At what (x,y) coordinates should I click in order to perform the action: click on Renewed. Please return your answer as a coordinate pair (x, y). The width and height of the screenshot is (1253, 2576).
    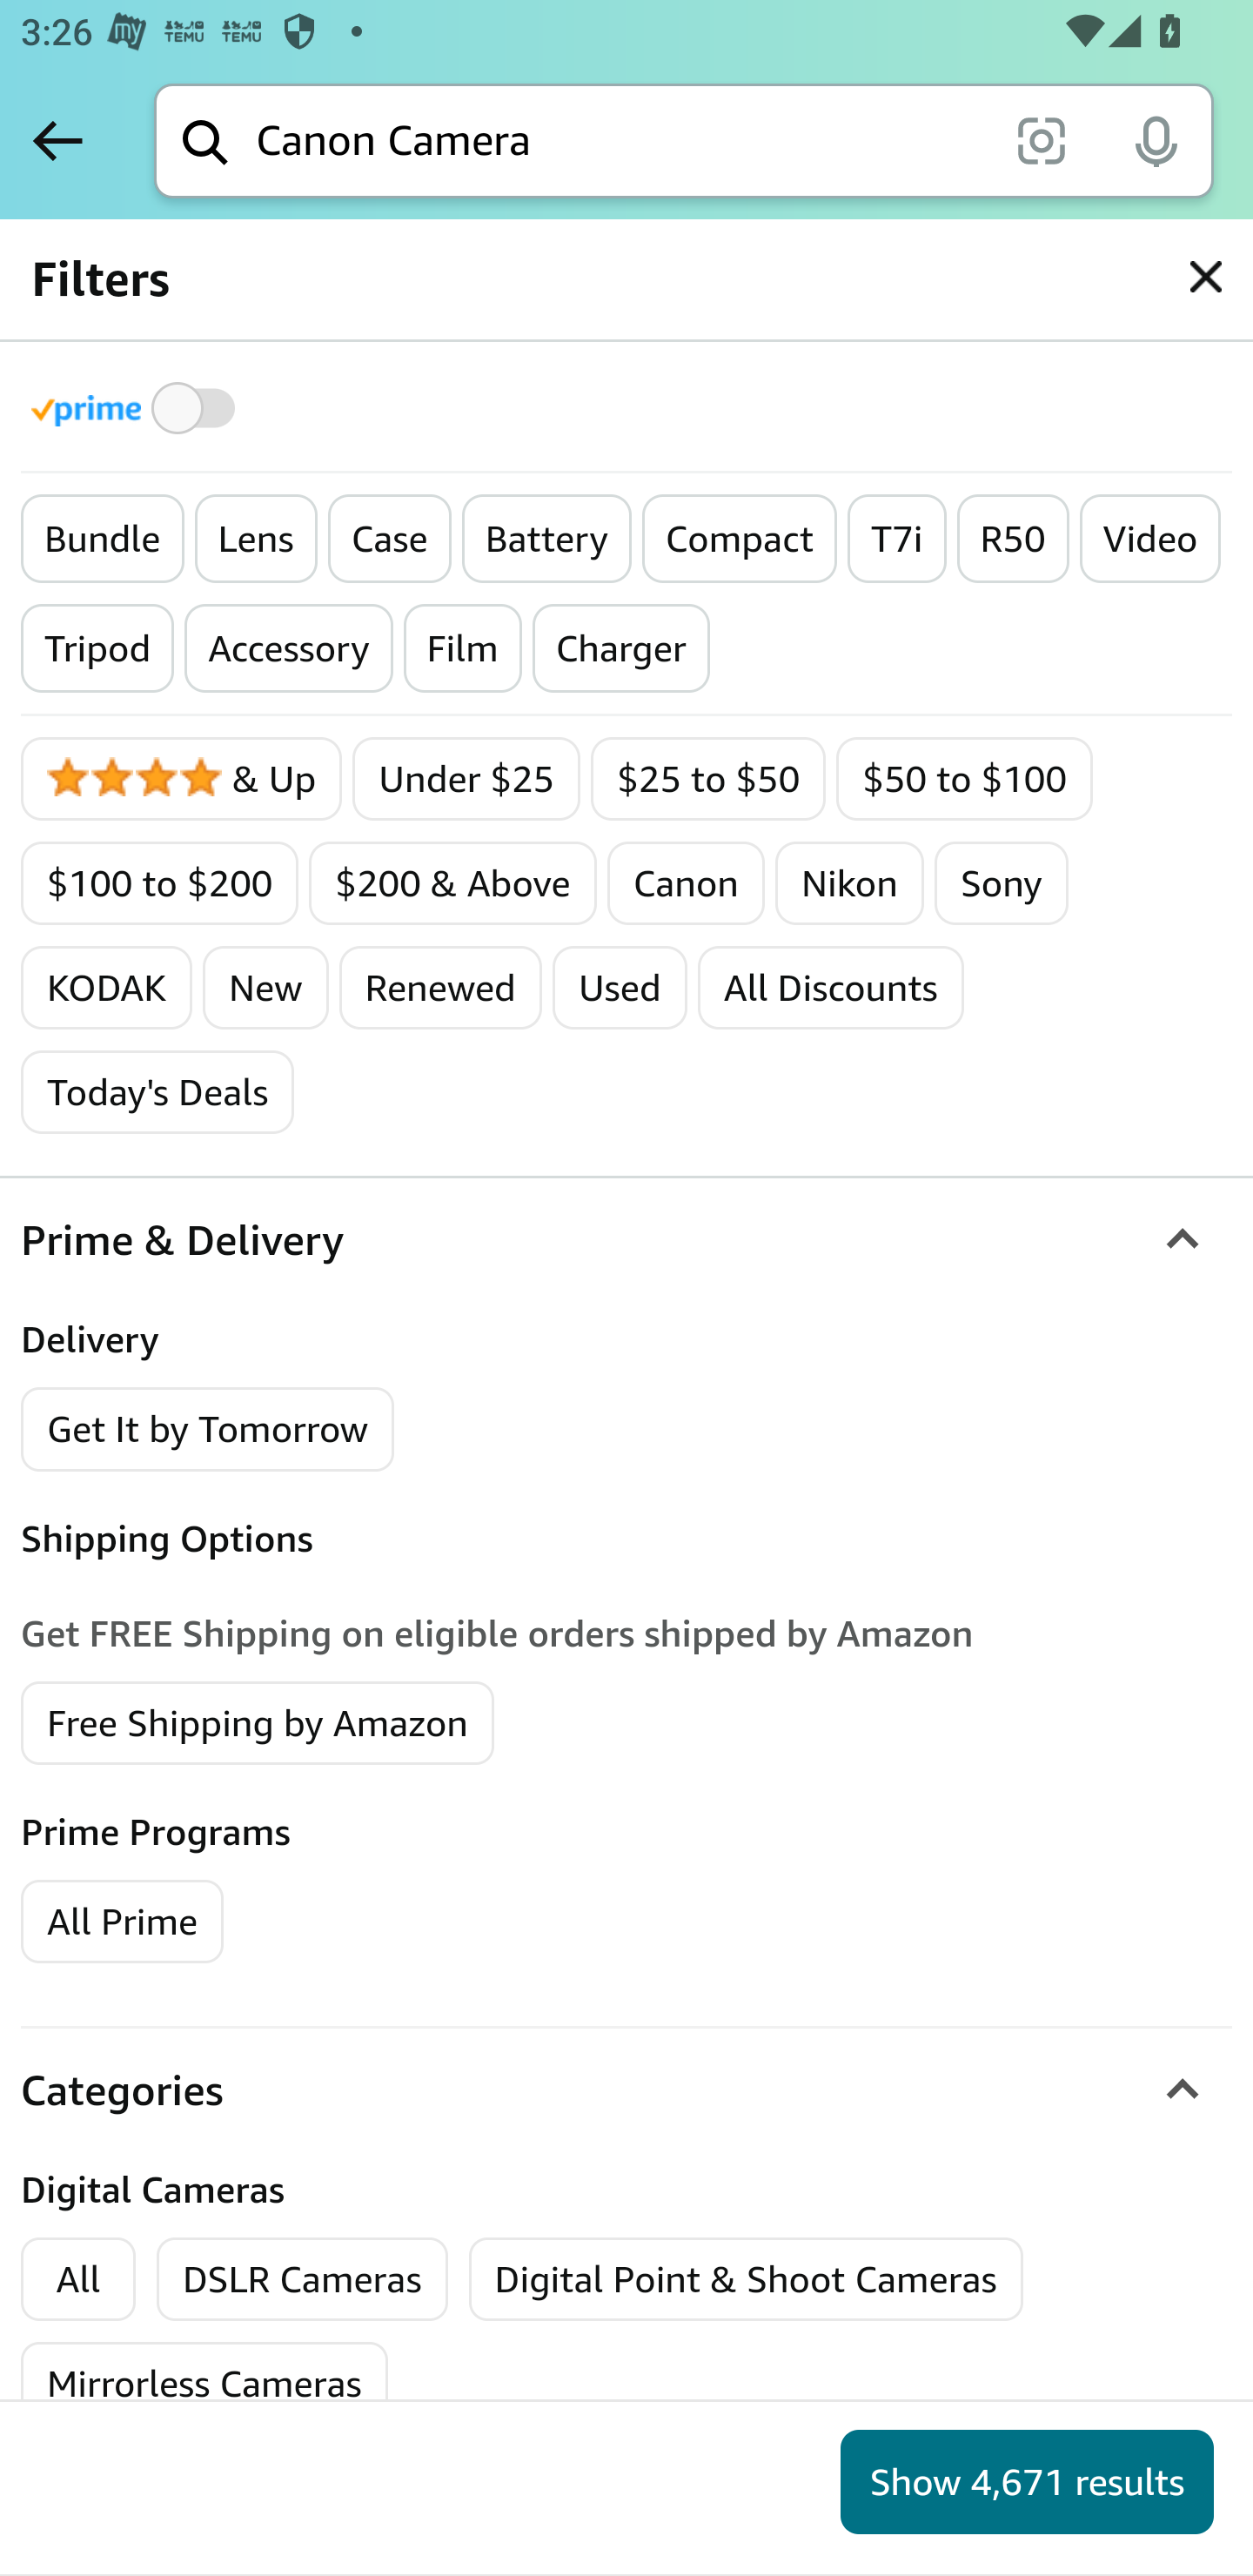
    Looking at the image, I should click on (439, 988).